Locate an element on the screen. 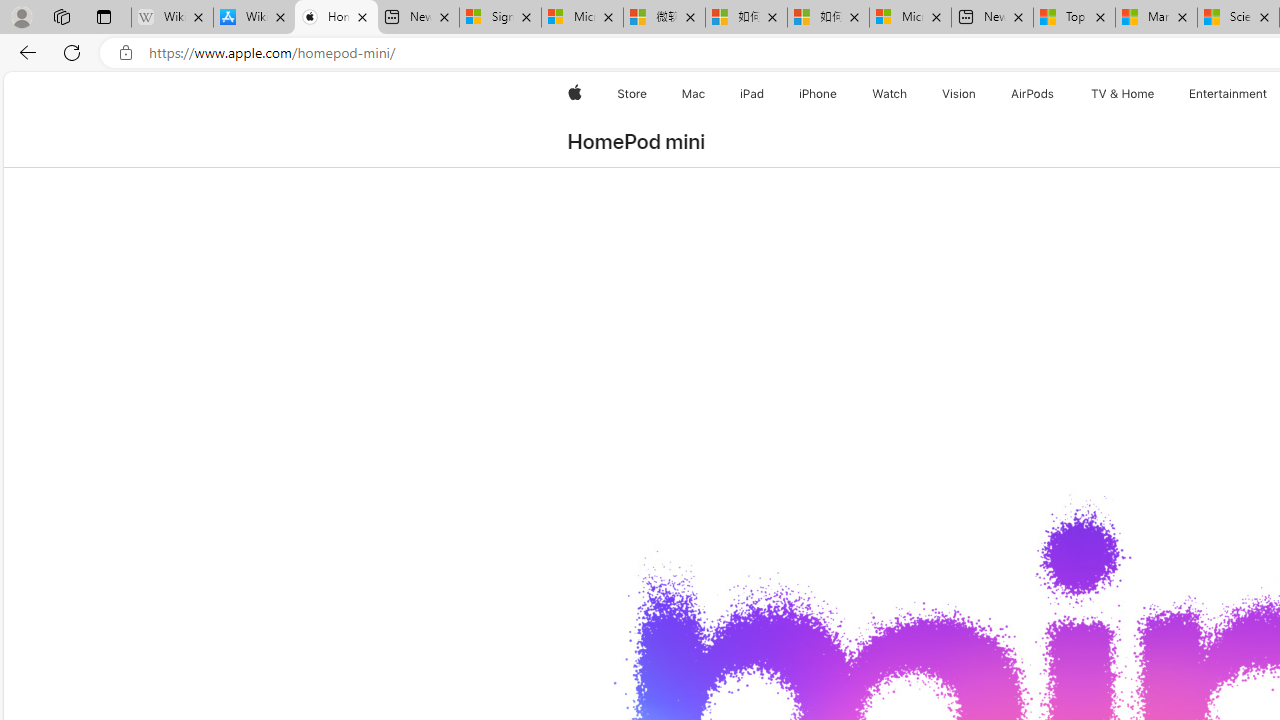 The width and height of the screenshot is (1280, 720). Apple is located at coordinates (574, 94).